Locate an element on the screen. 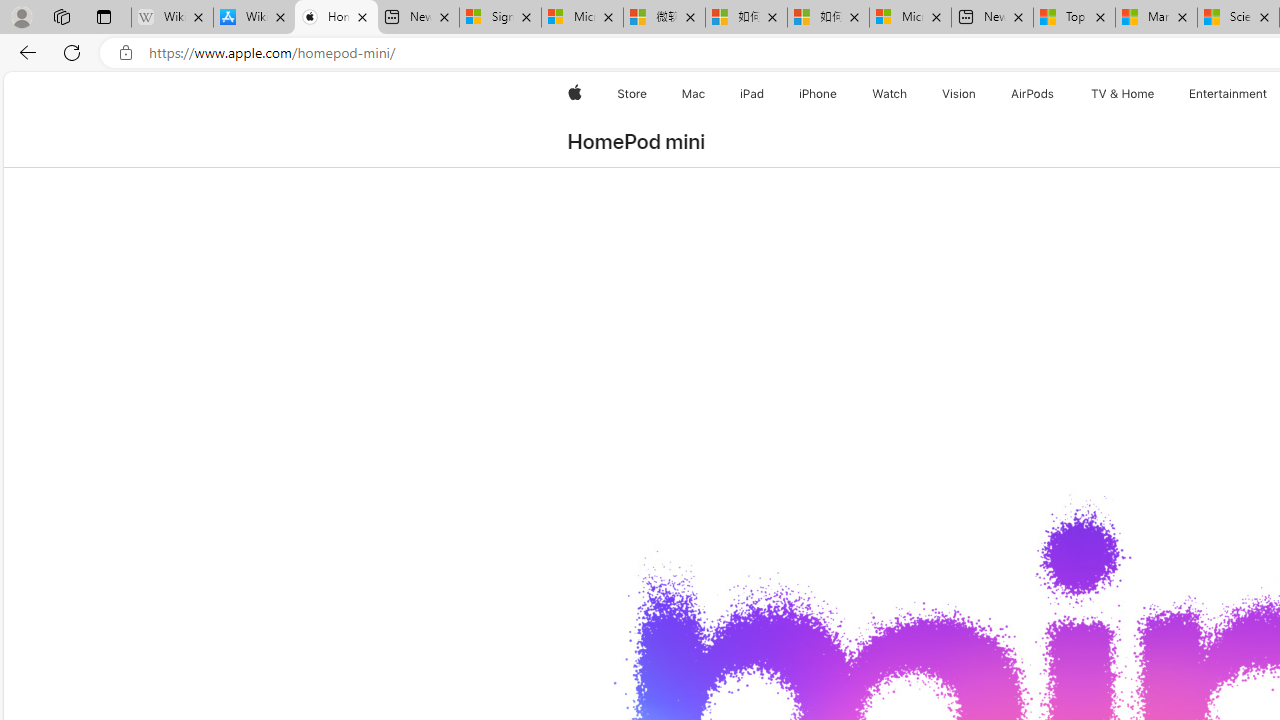 The width and height of the screenshot is (1280, 720). Apple is located at coordinates (574, 94).